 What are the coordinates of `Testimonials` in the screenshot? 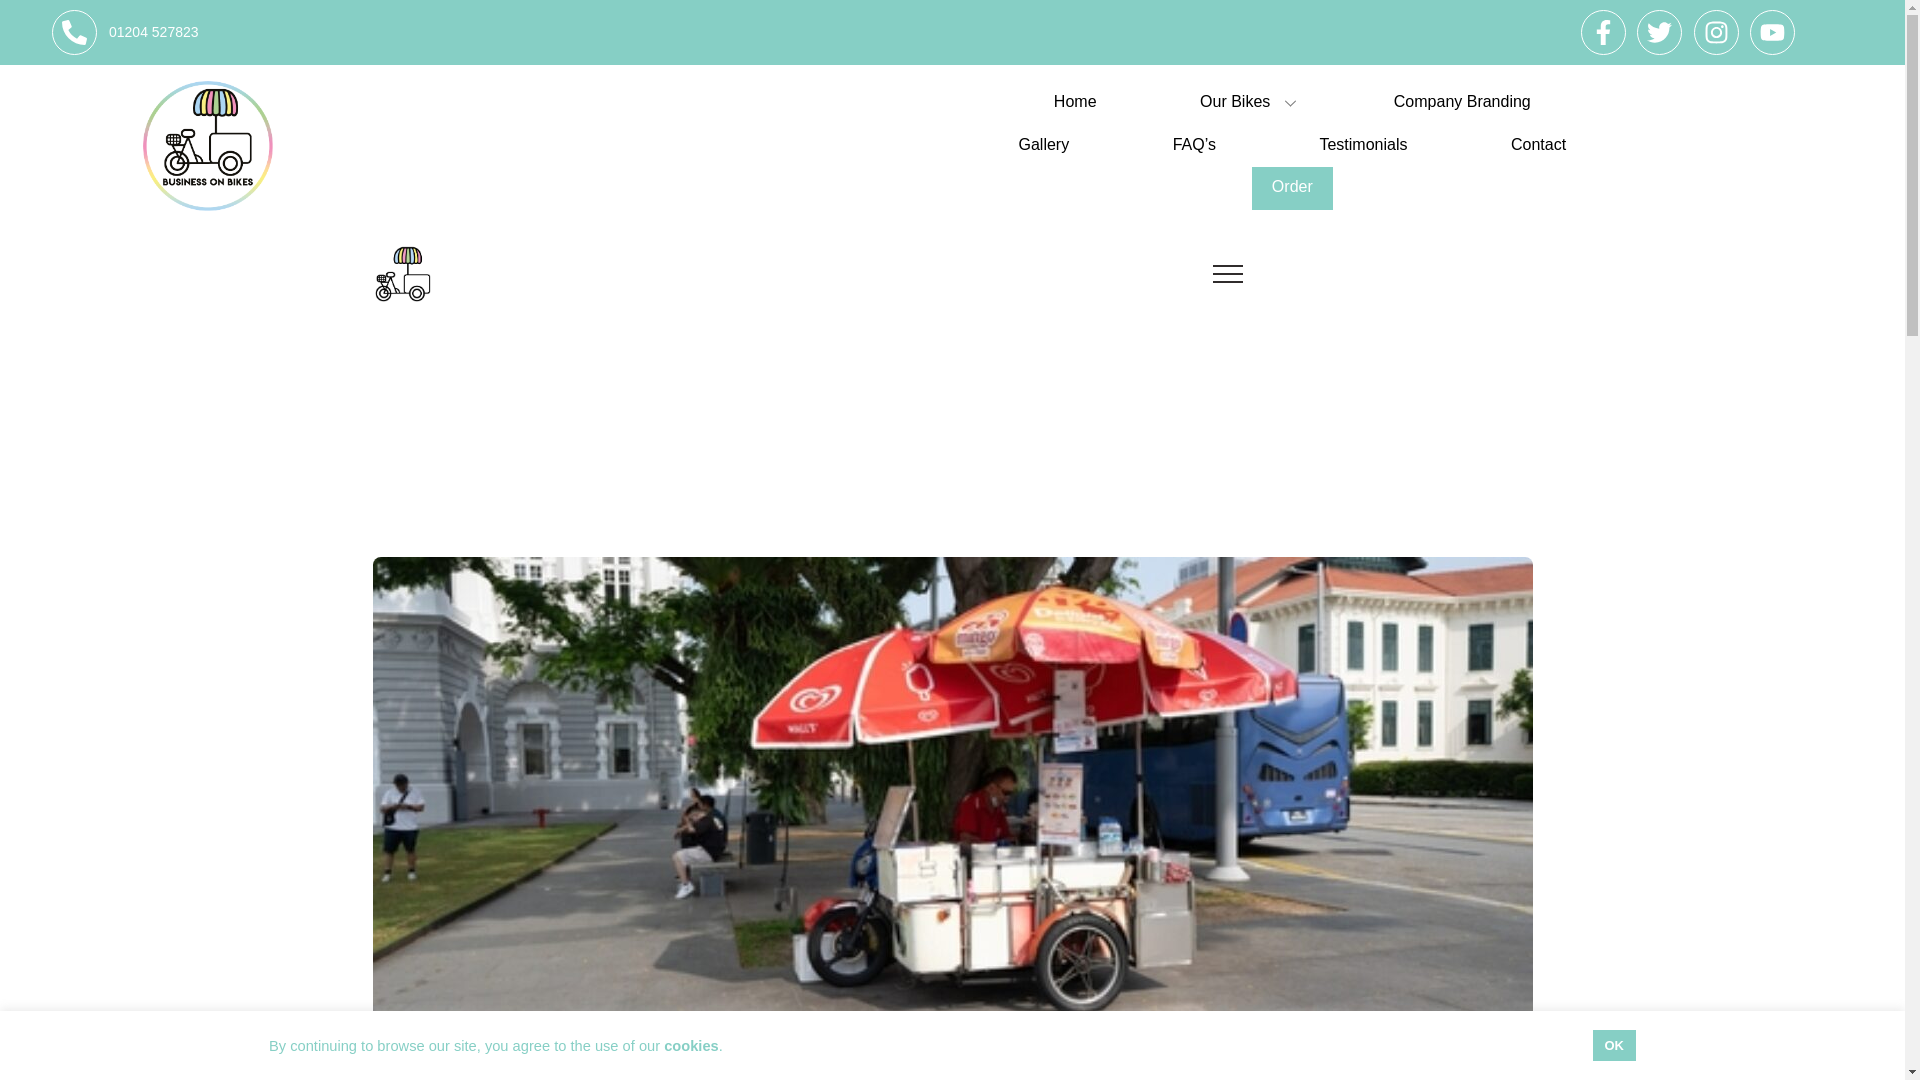 It's located at (1362, 146).